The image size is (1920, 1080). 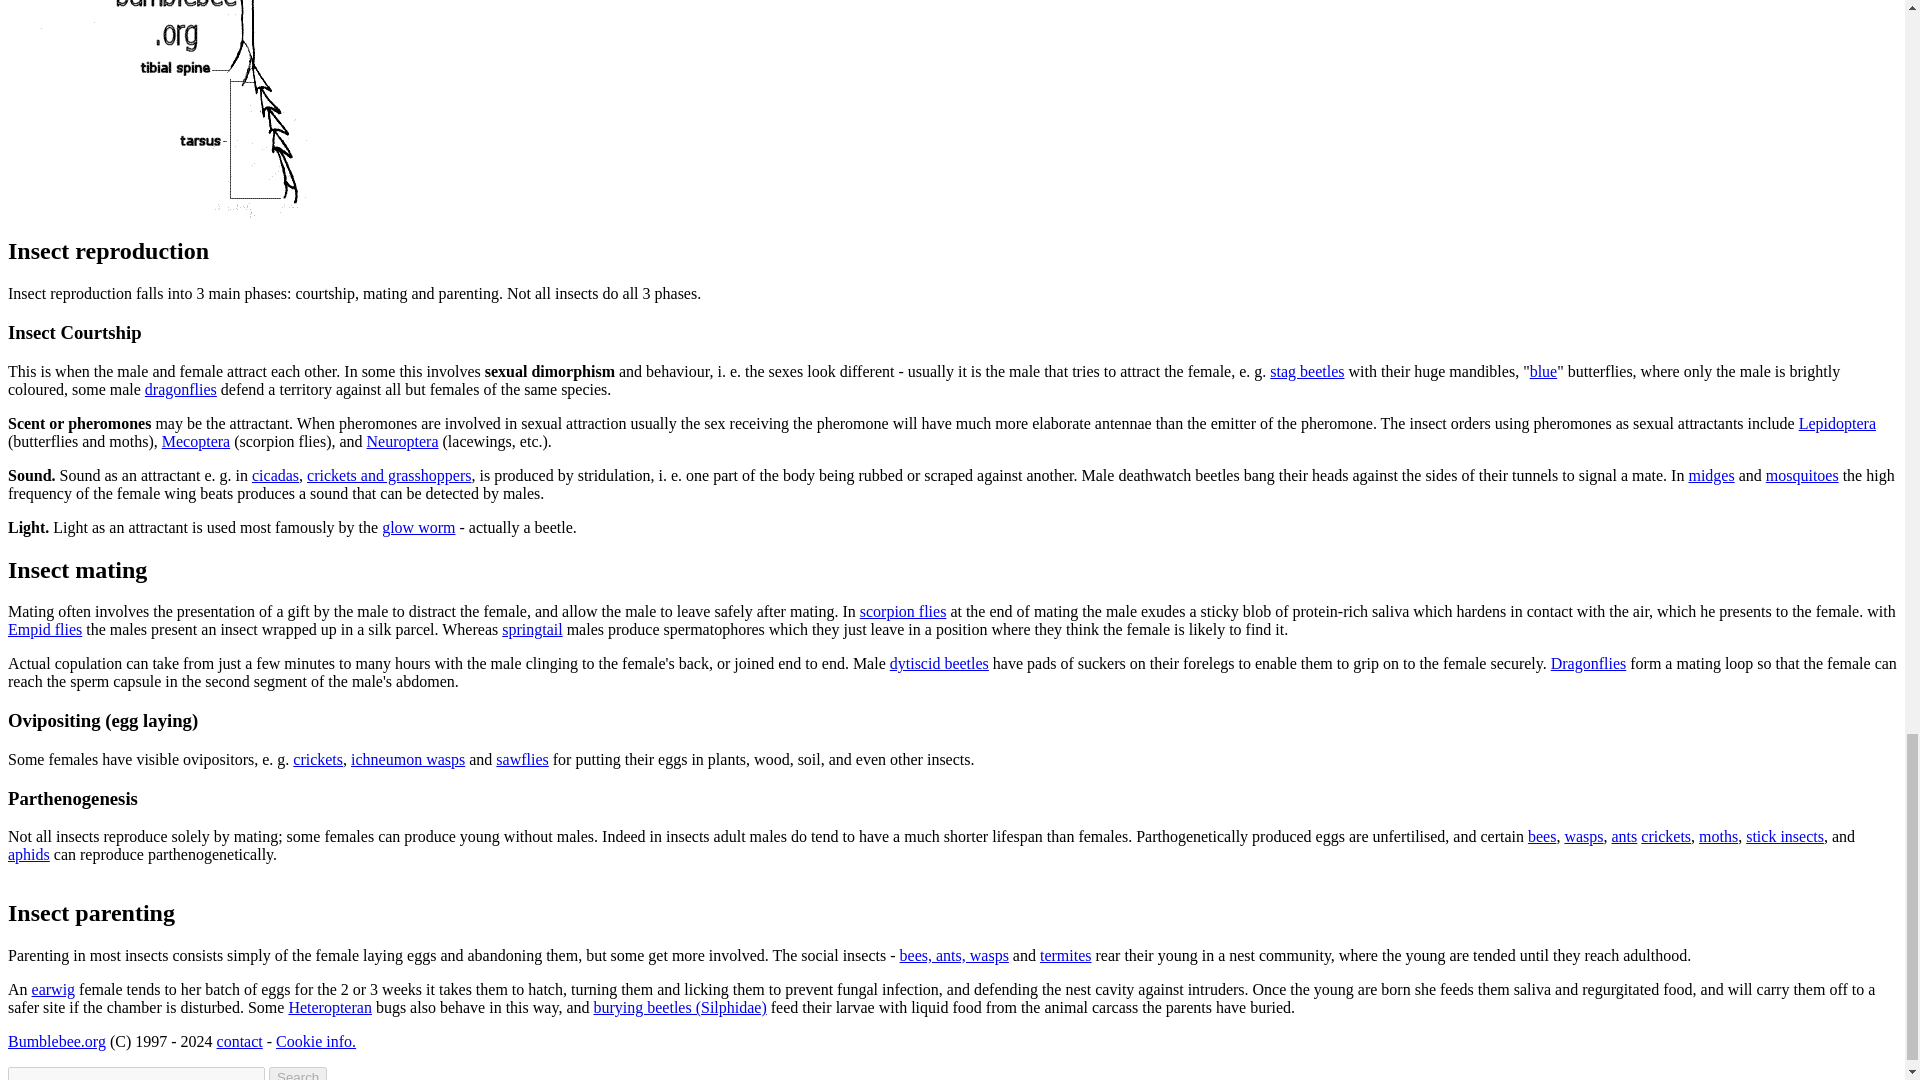 I want to click on dragonflies, so click(x=180, y=390).